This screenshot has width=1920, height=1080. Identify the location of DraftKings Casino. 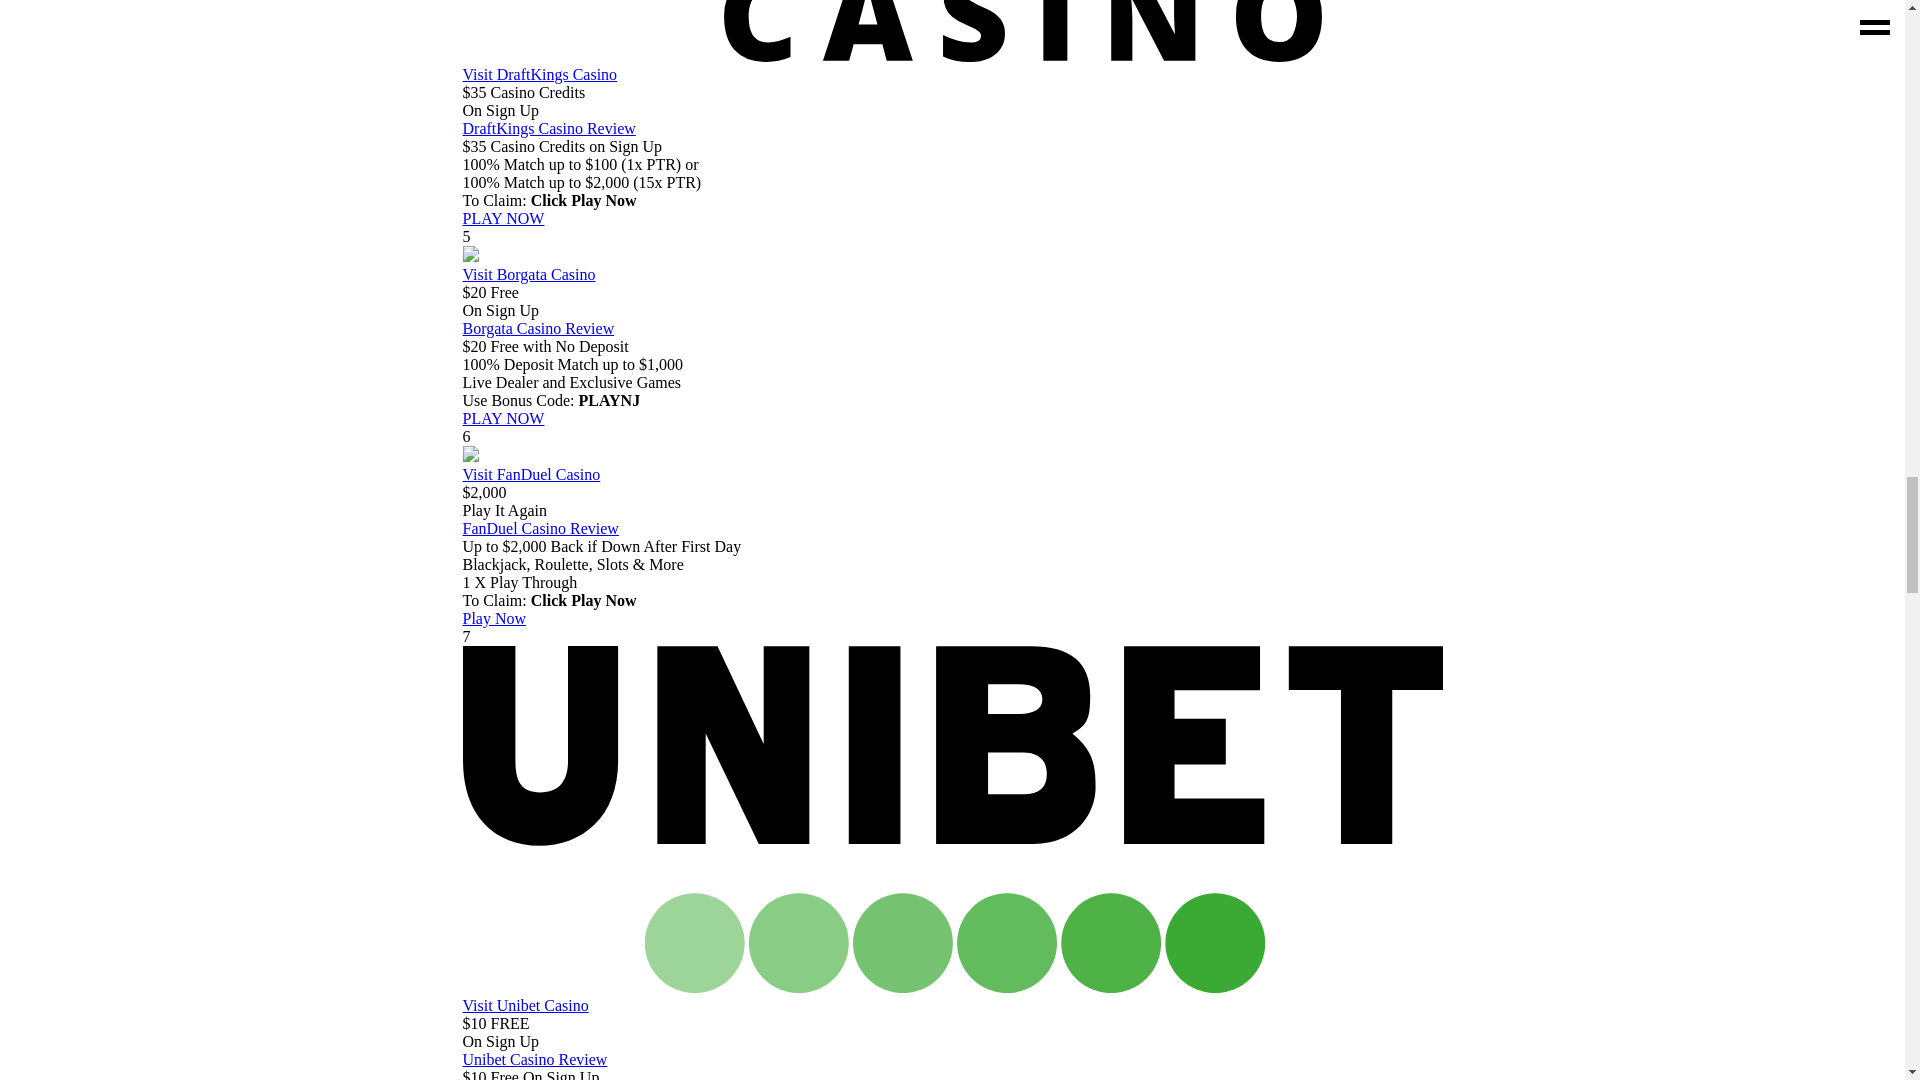
(952, 56).